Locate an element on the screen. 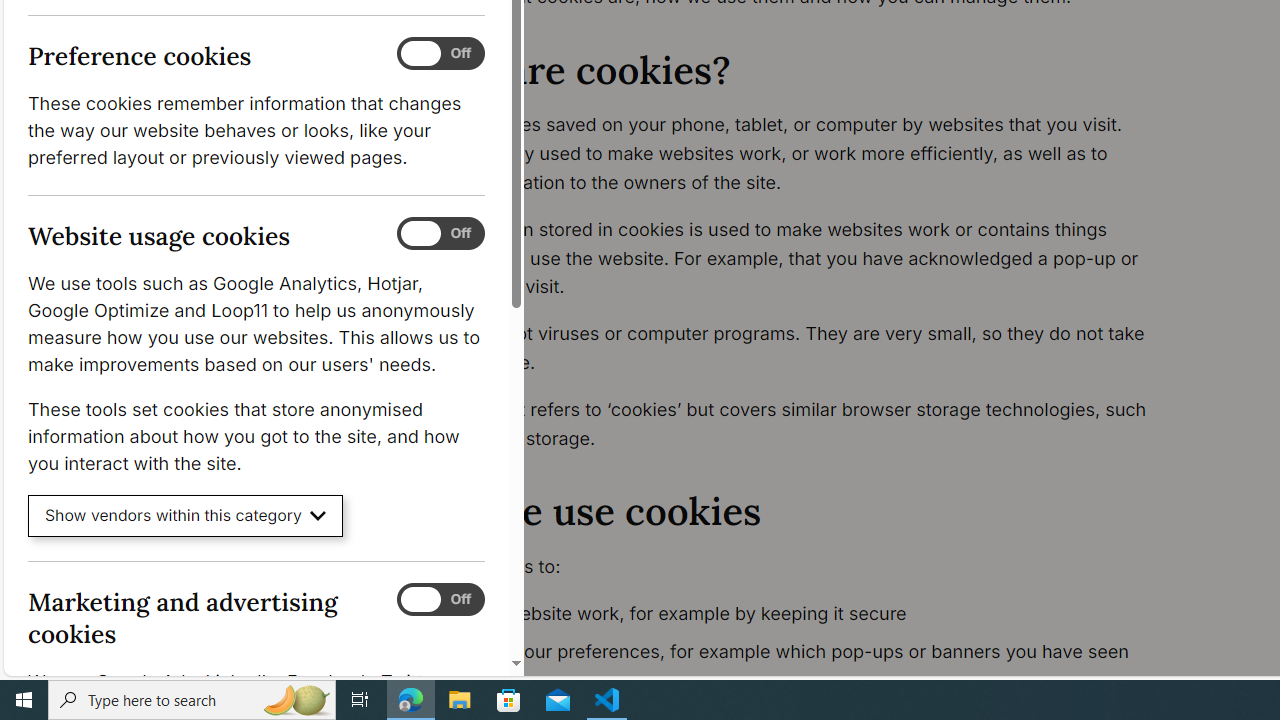  Show vendors within this category is located at coordinates (186, 516).